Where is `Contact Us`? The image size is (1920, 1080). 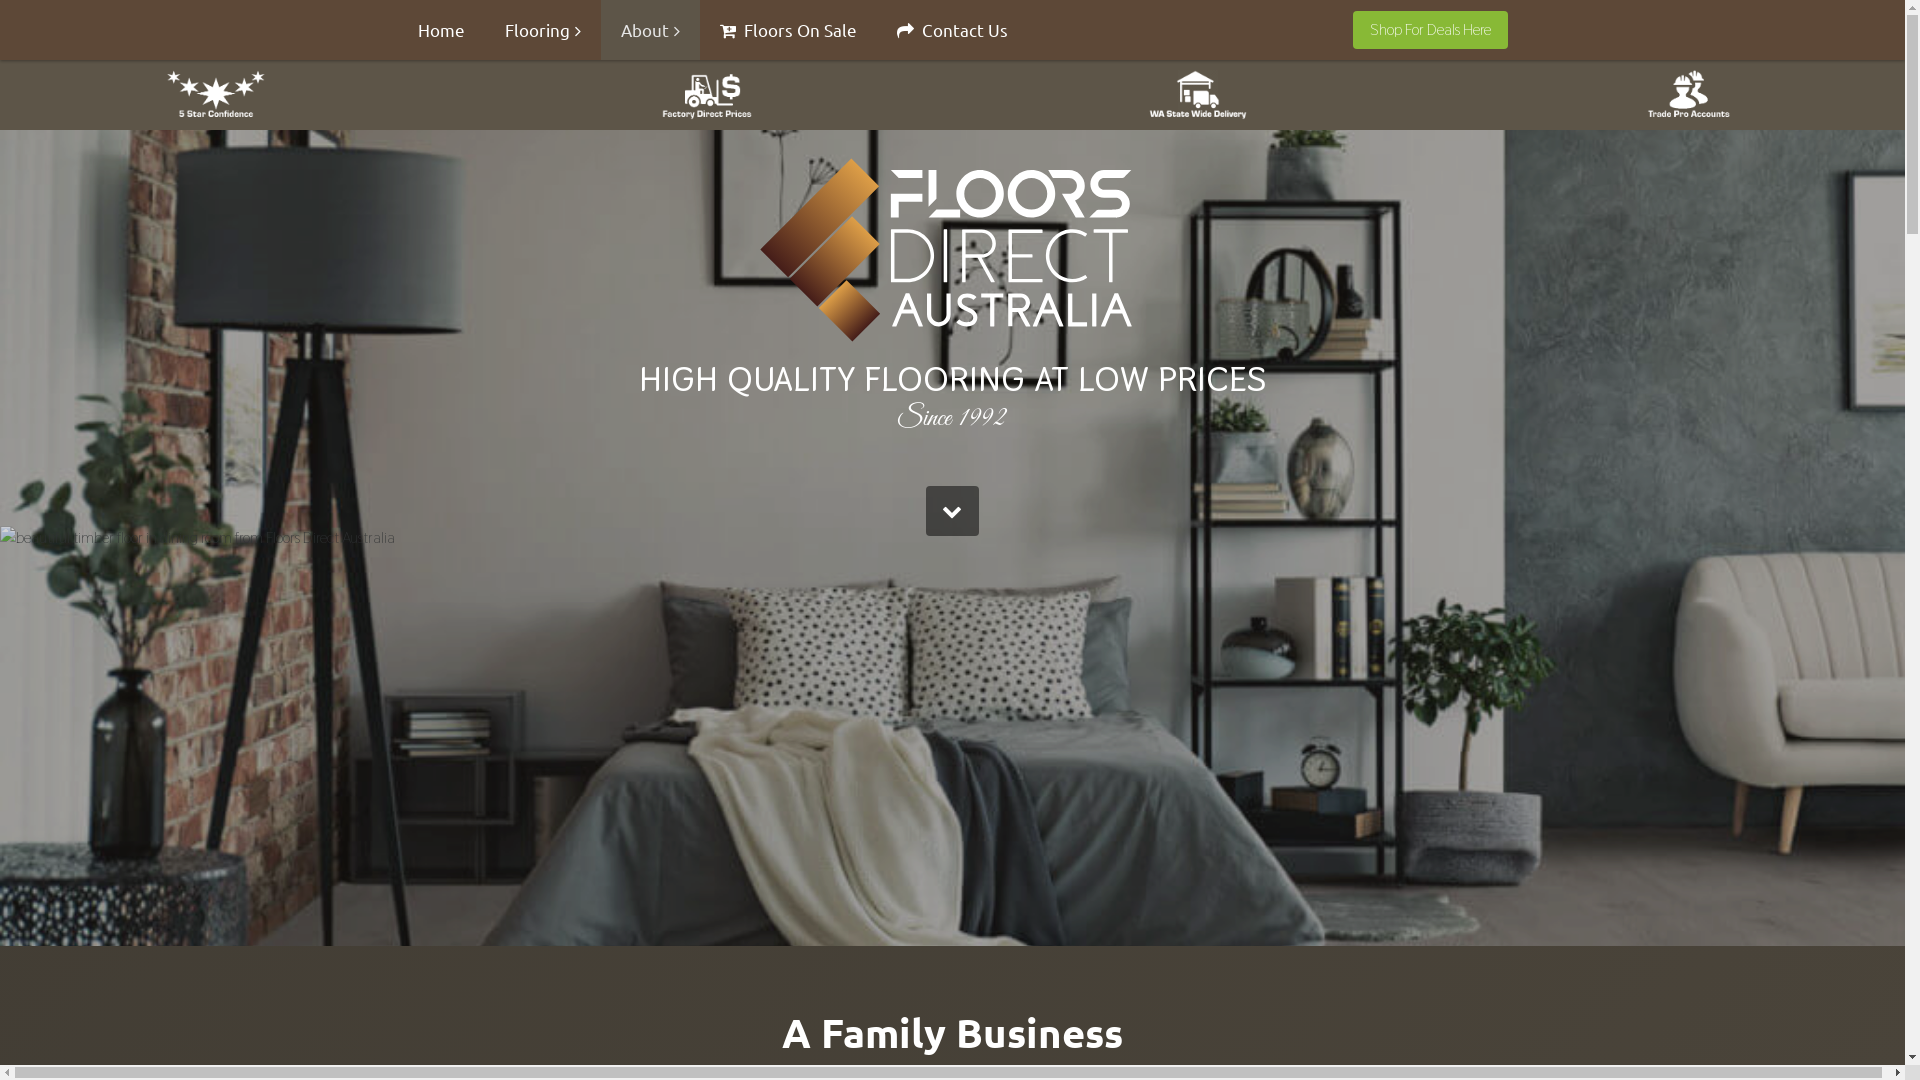
Contact Us is located at coordinates (952, 30).